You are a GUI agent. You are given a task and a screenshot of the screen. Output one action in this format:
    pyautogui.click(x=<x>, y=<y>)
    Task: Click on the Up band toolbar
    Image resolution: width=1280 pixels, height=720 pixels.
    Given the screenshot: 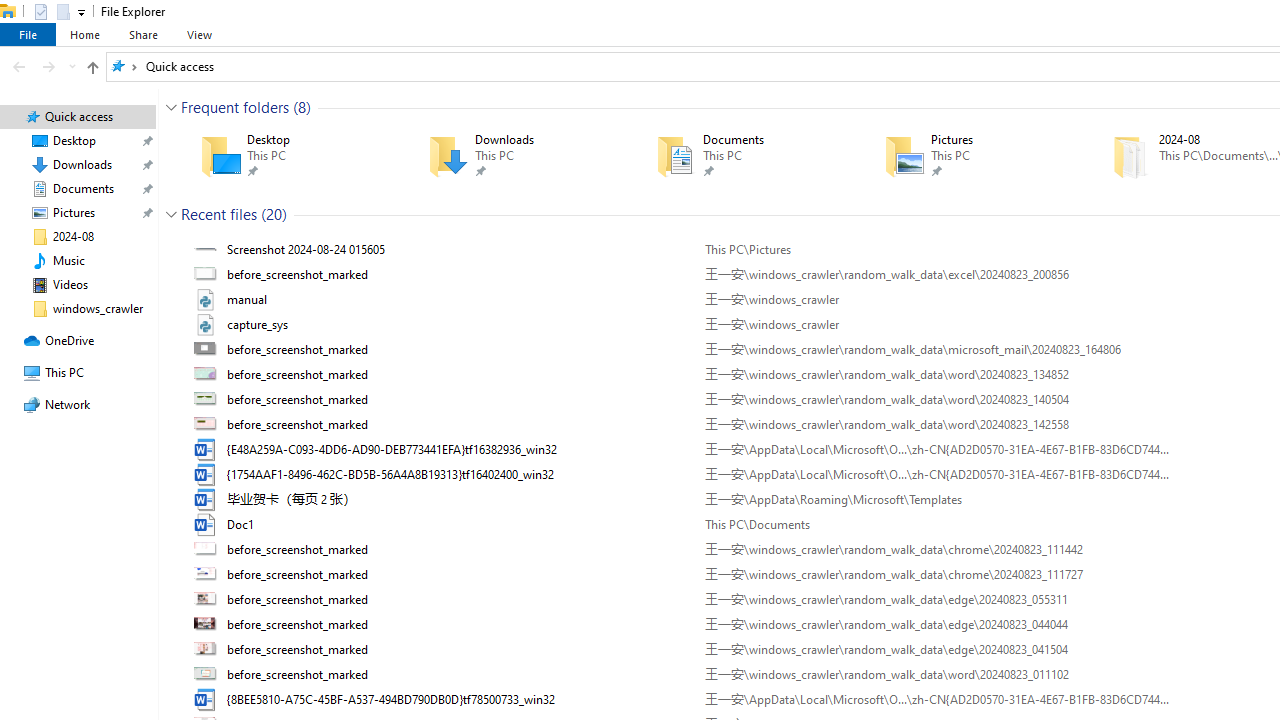 What is the action you would take?
    pyautogui.click(x=92, y=70)
    